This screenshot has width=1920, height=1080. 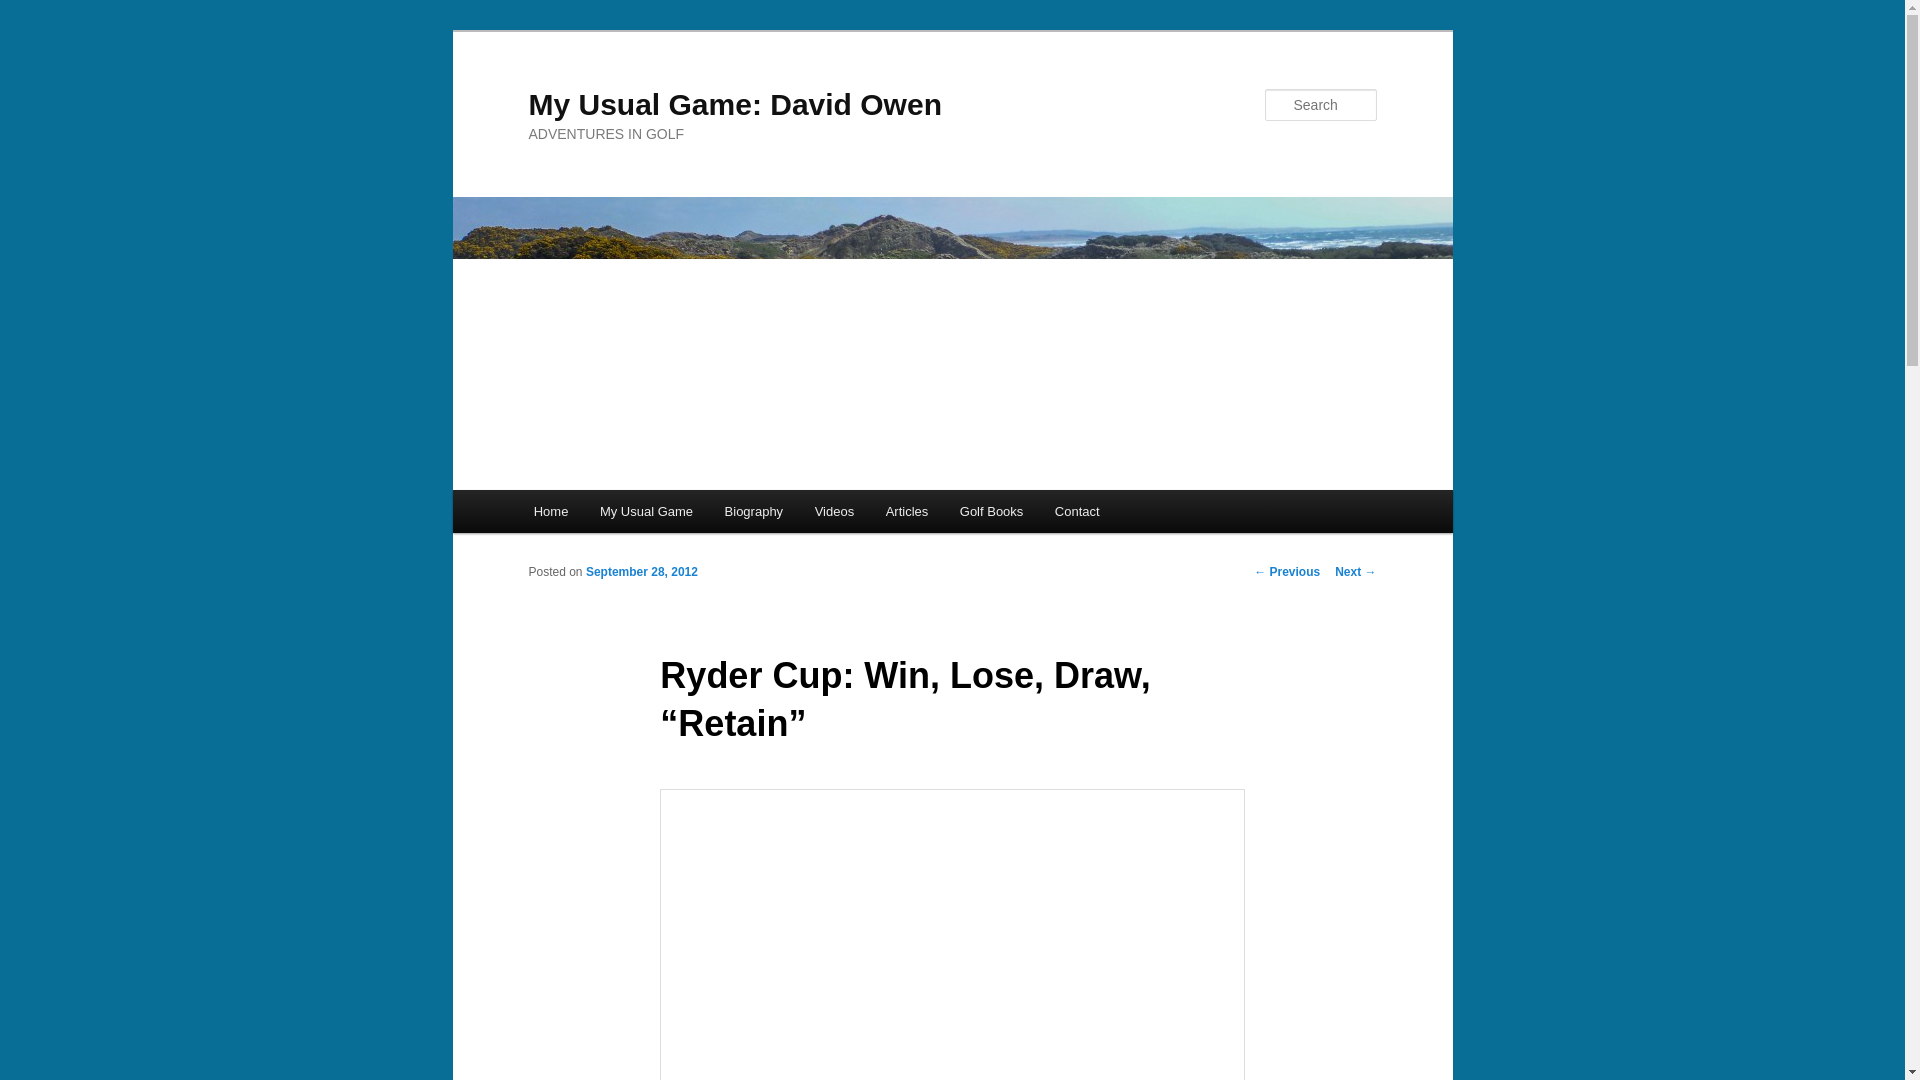 I want to click on My Usual Game: David Owen, so click(x=734, y=104).